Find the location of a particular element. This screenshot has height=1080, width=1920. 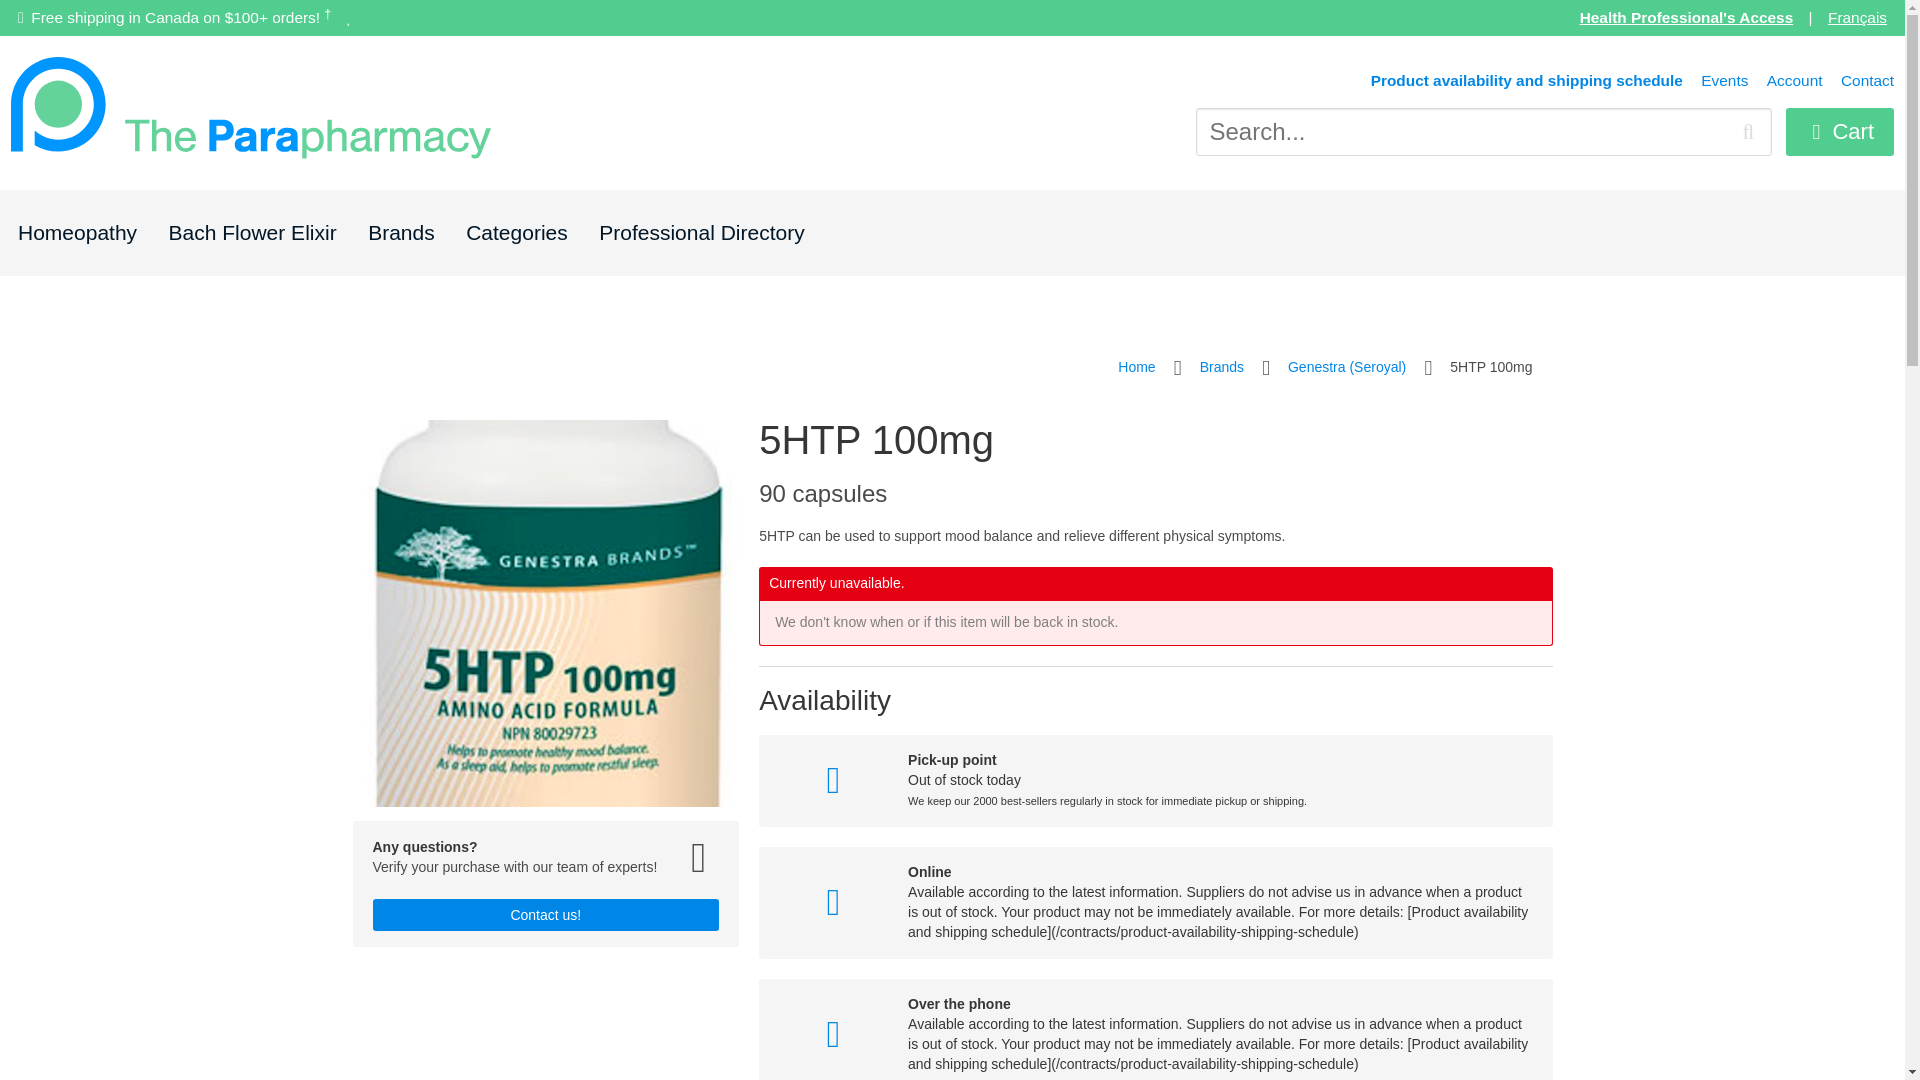

Brands is located at coordinates (402, 232).